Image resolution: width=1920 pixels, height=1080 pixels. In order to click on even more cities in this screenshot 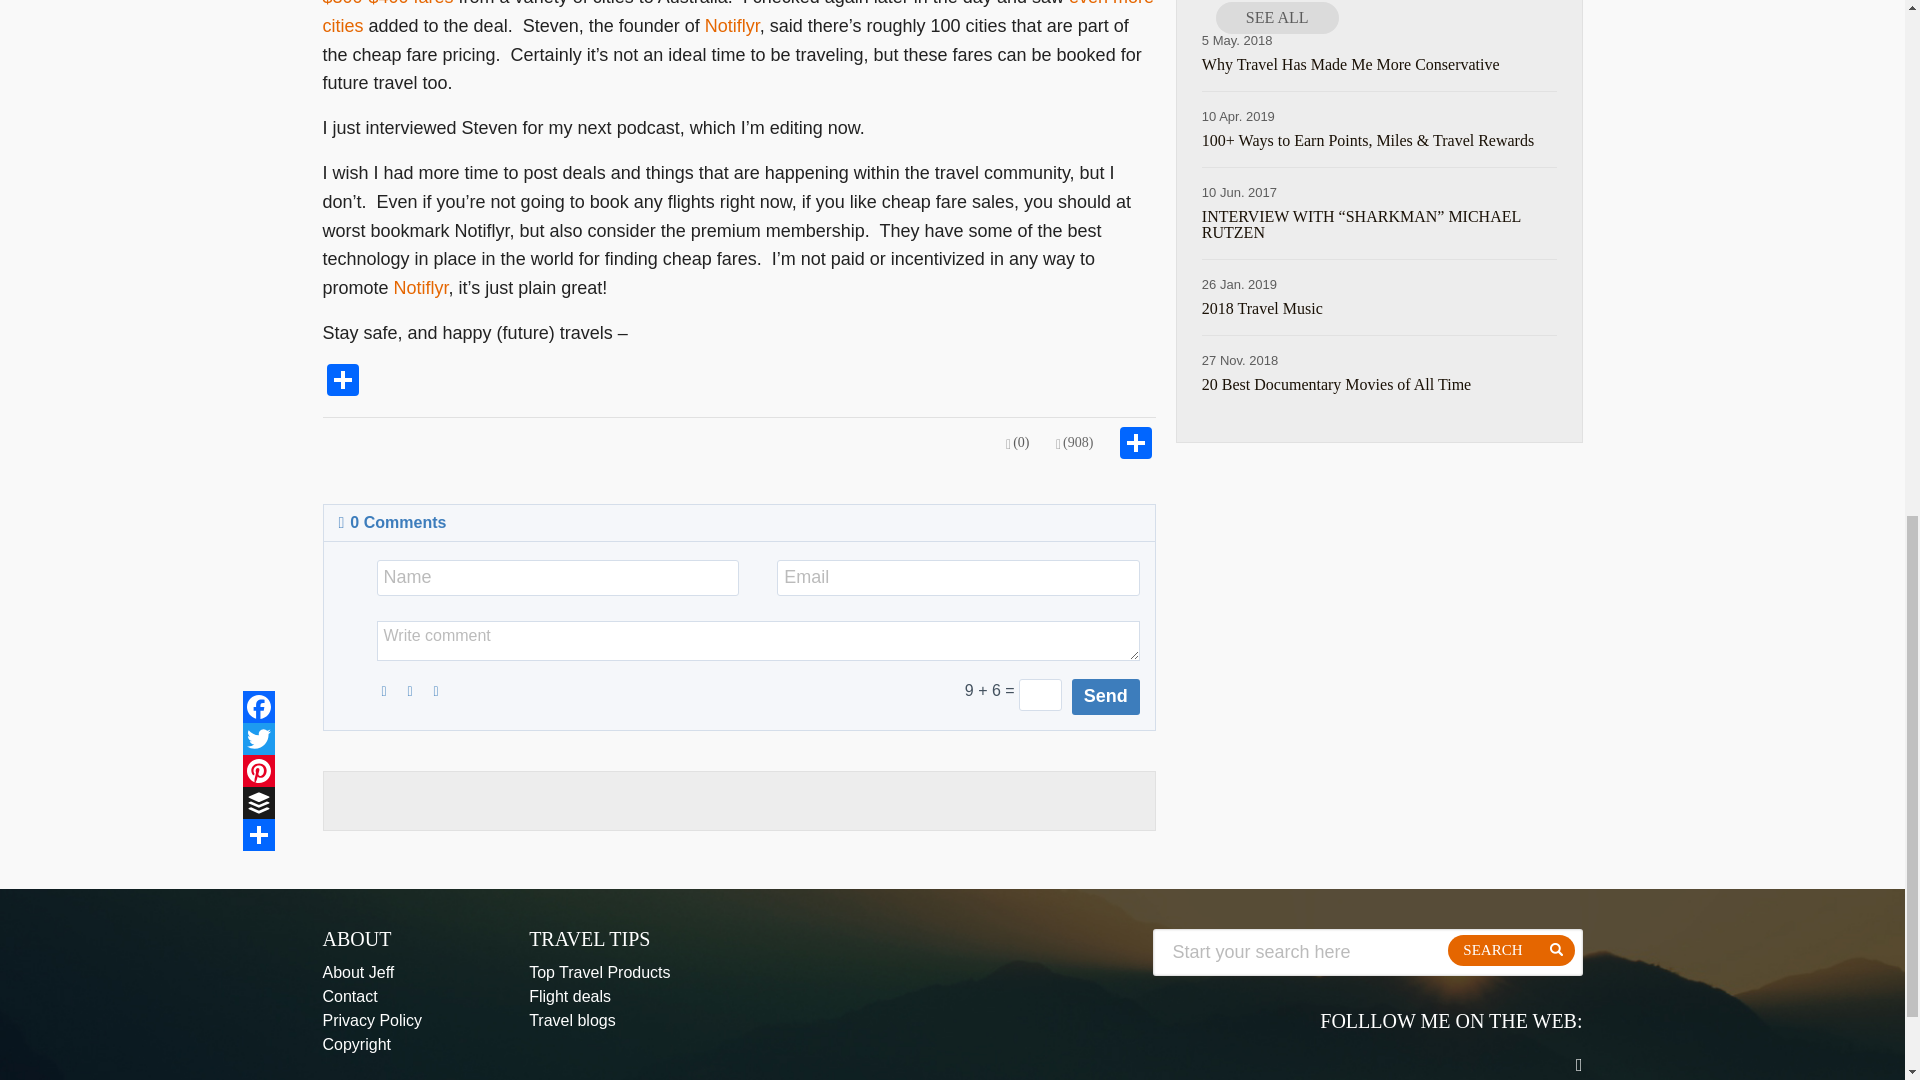, I will do `click(738, 18)`.